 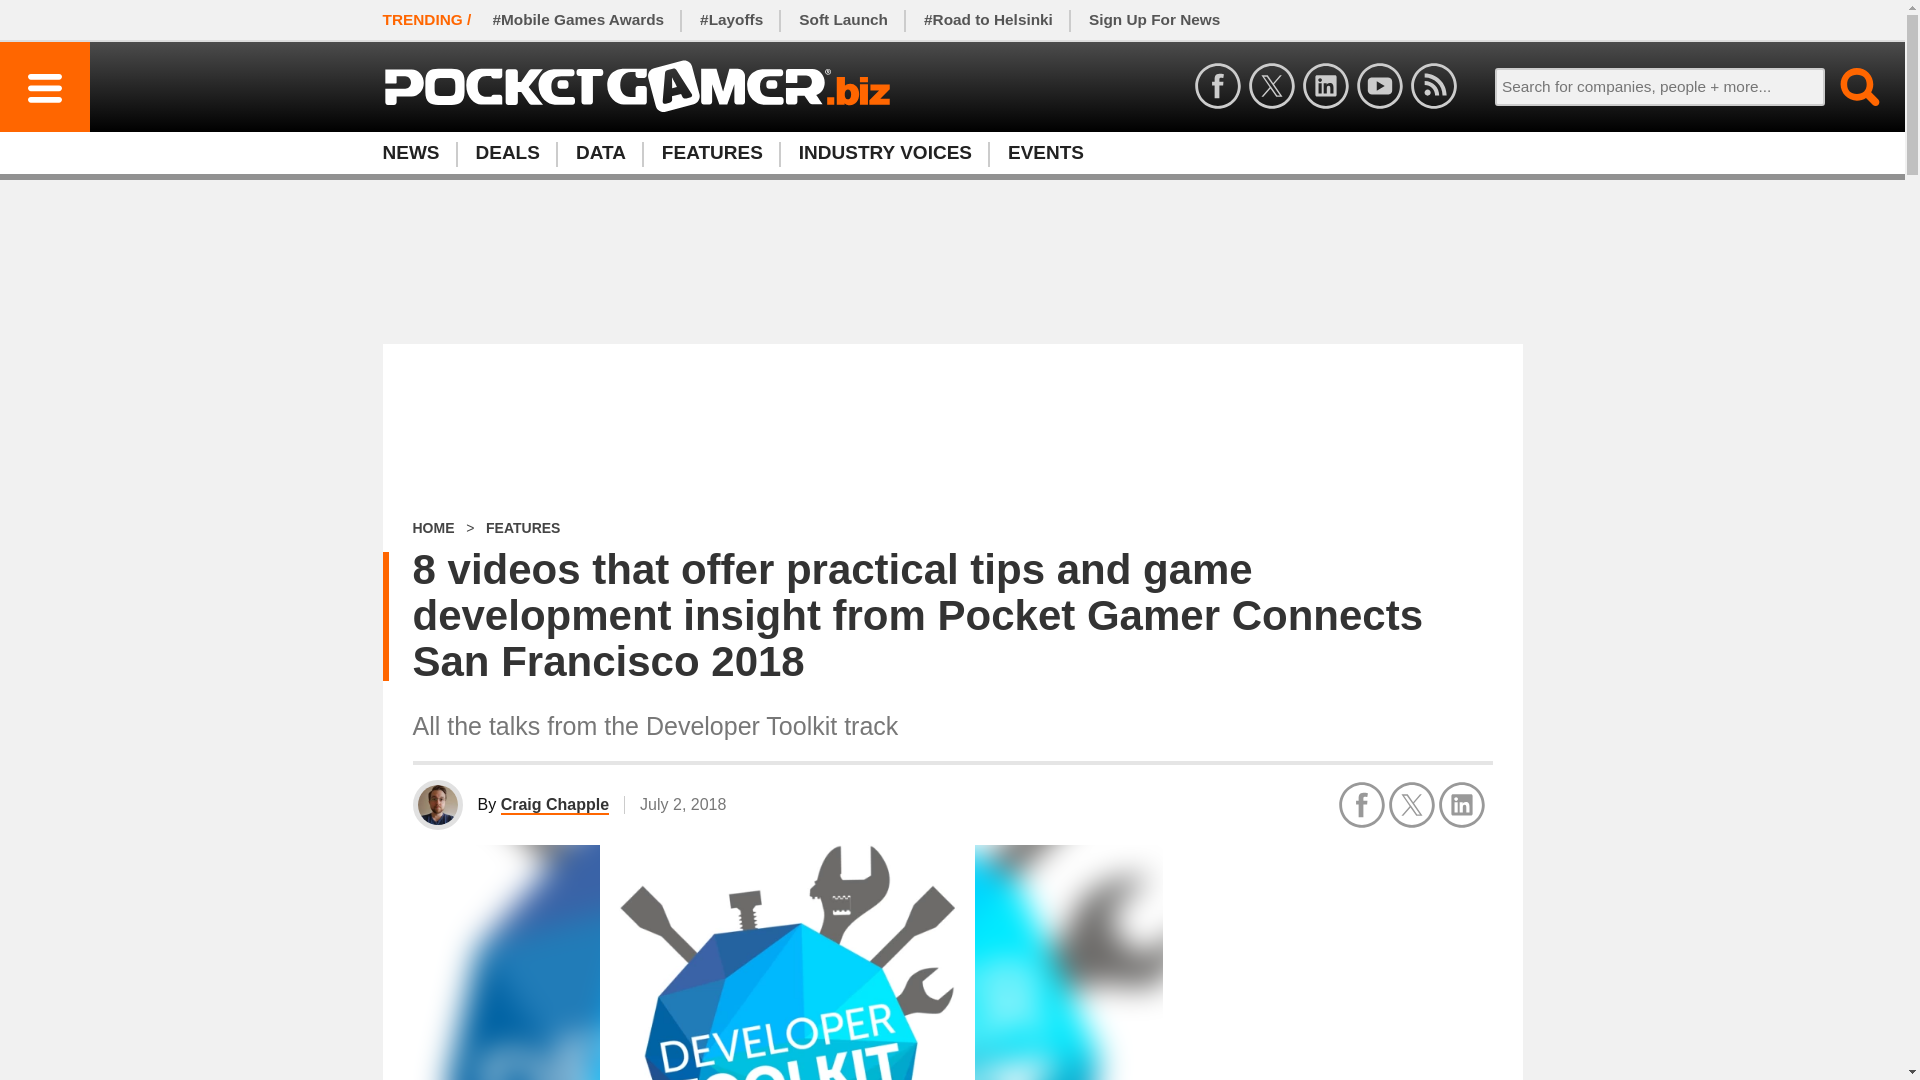 What do you see at coordinates (600, 152) in the screenshot?
I see `DATA` at bounding box center [600, 152].